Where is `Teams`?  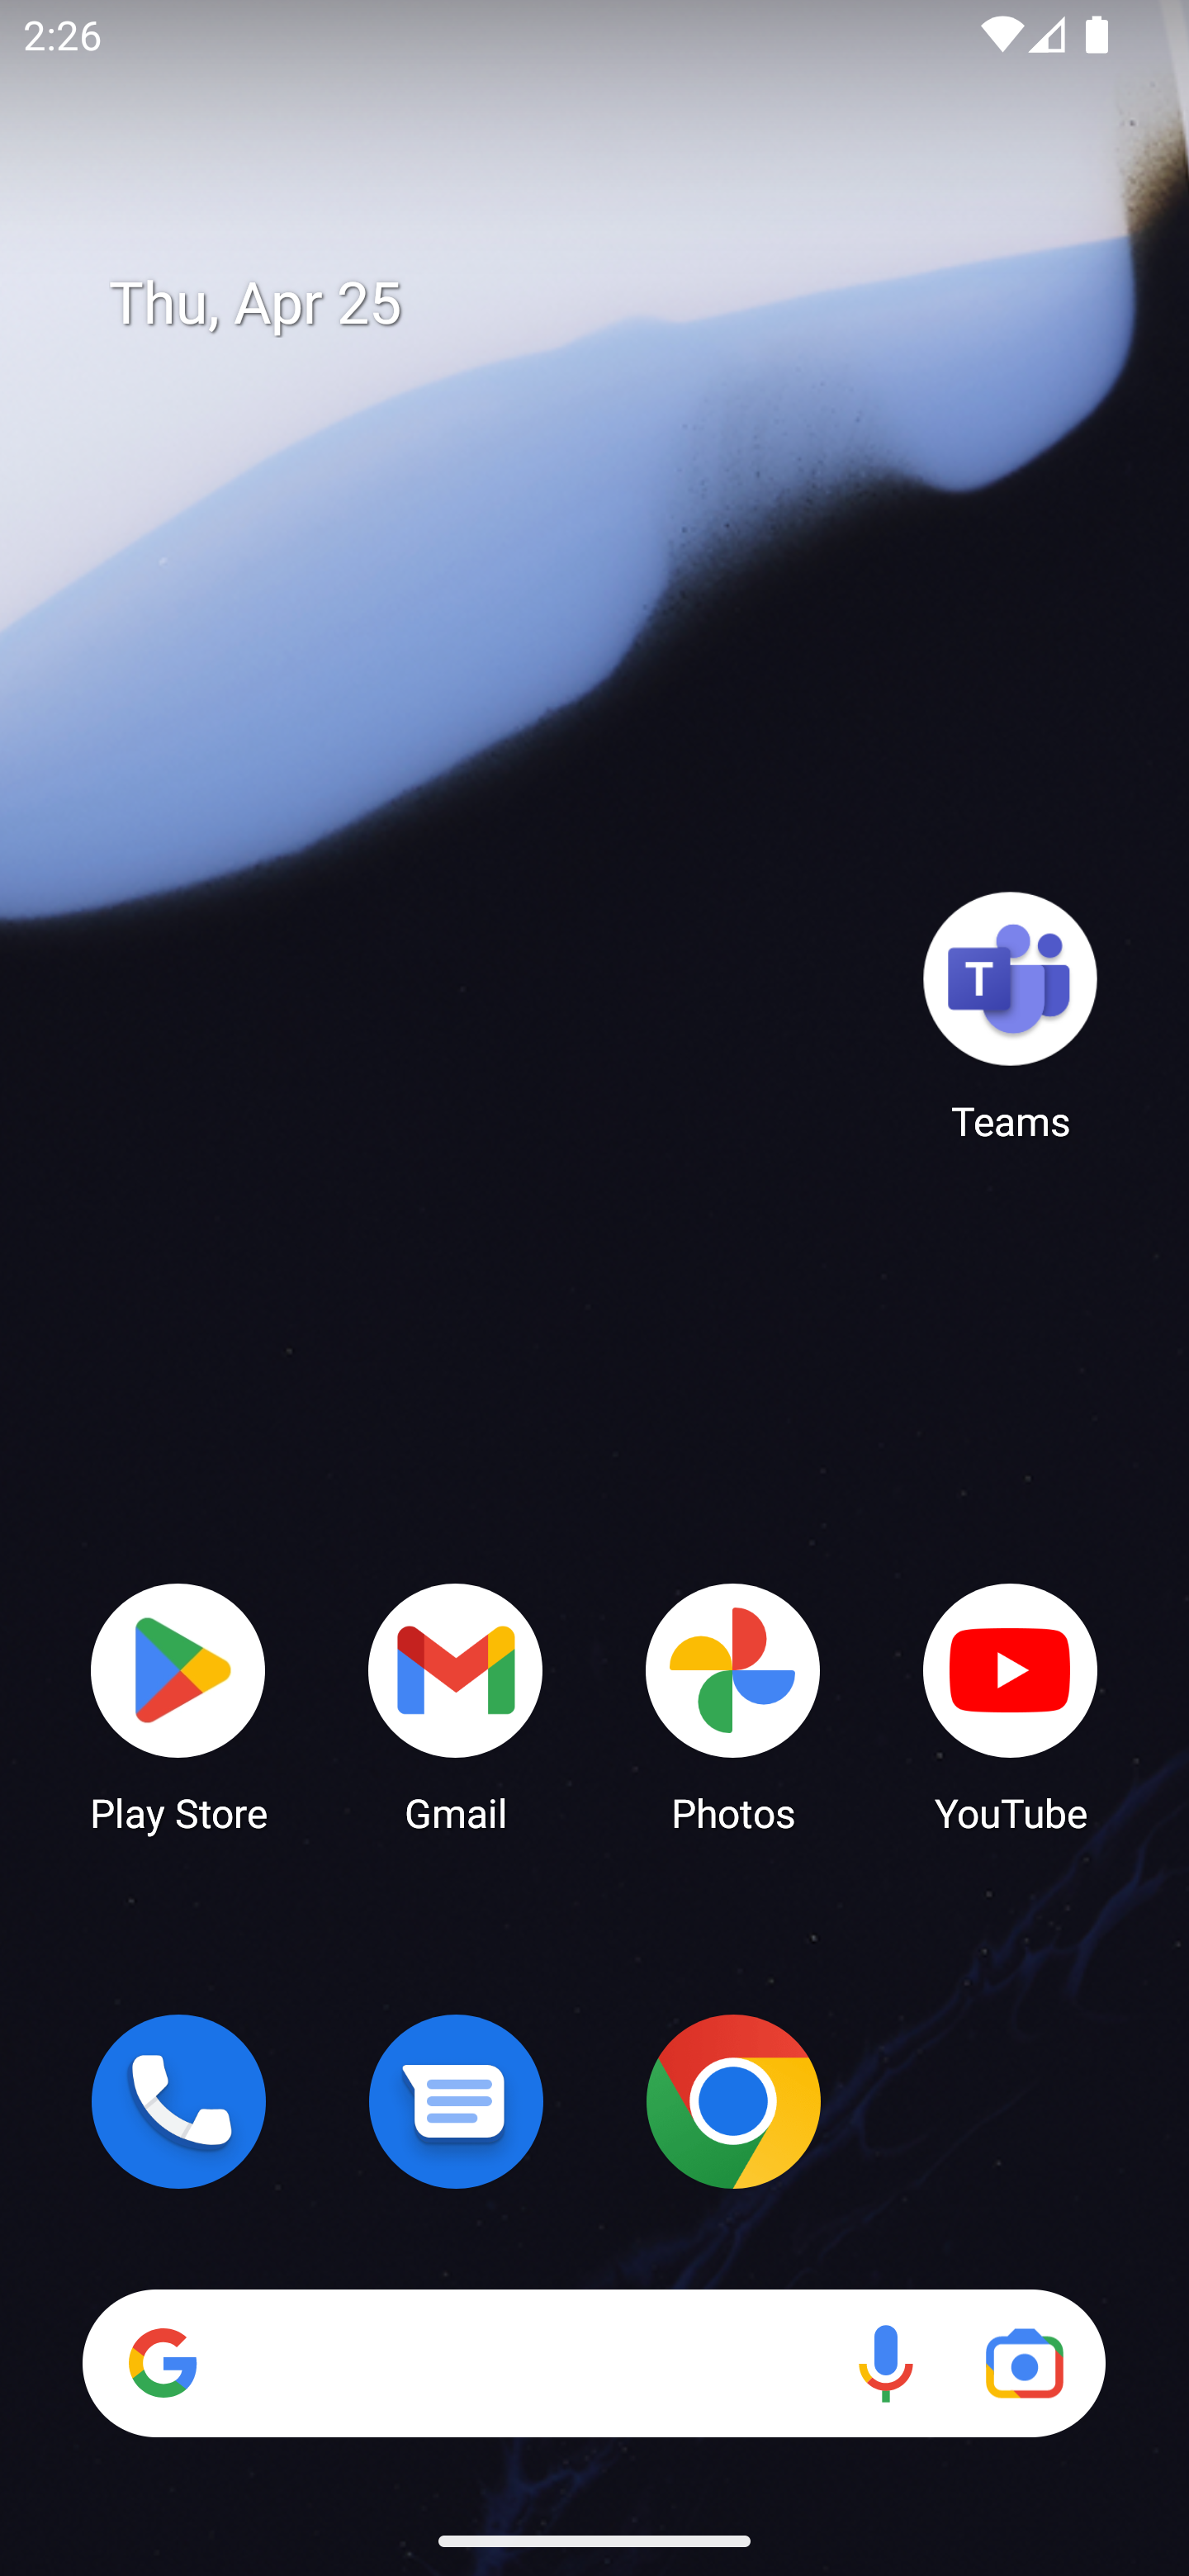
Teams is located at coordinates (1011, 1015).